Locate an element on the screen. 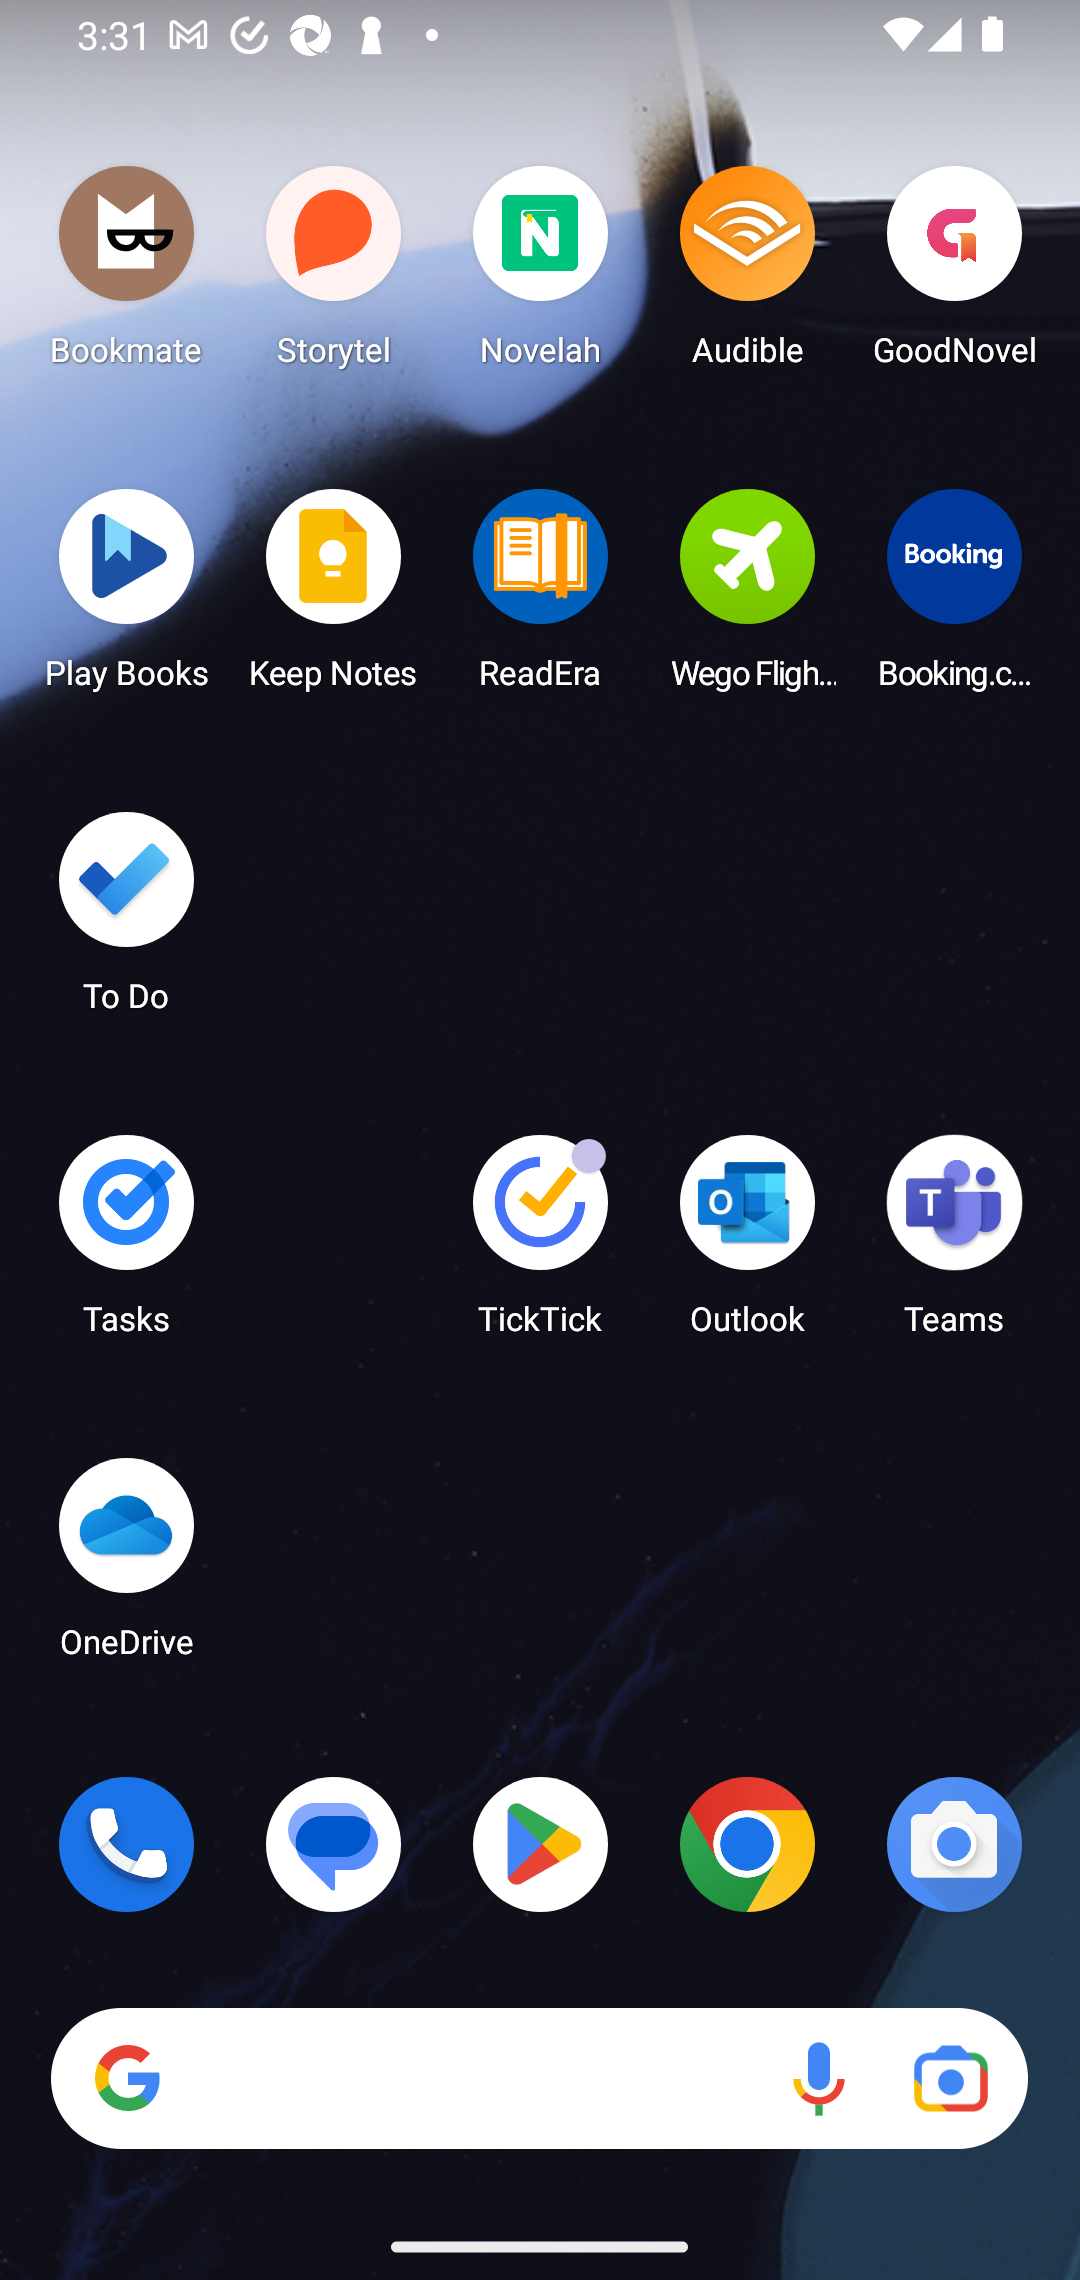 This screenshot has width=1080, height=2280. Teams is located at coordinates (954, 1244).